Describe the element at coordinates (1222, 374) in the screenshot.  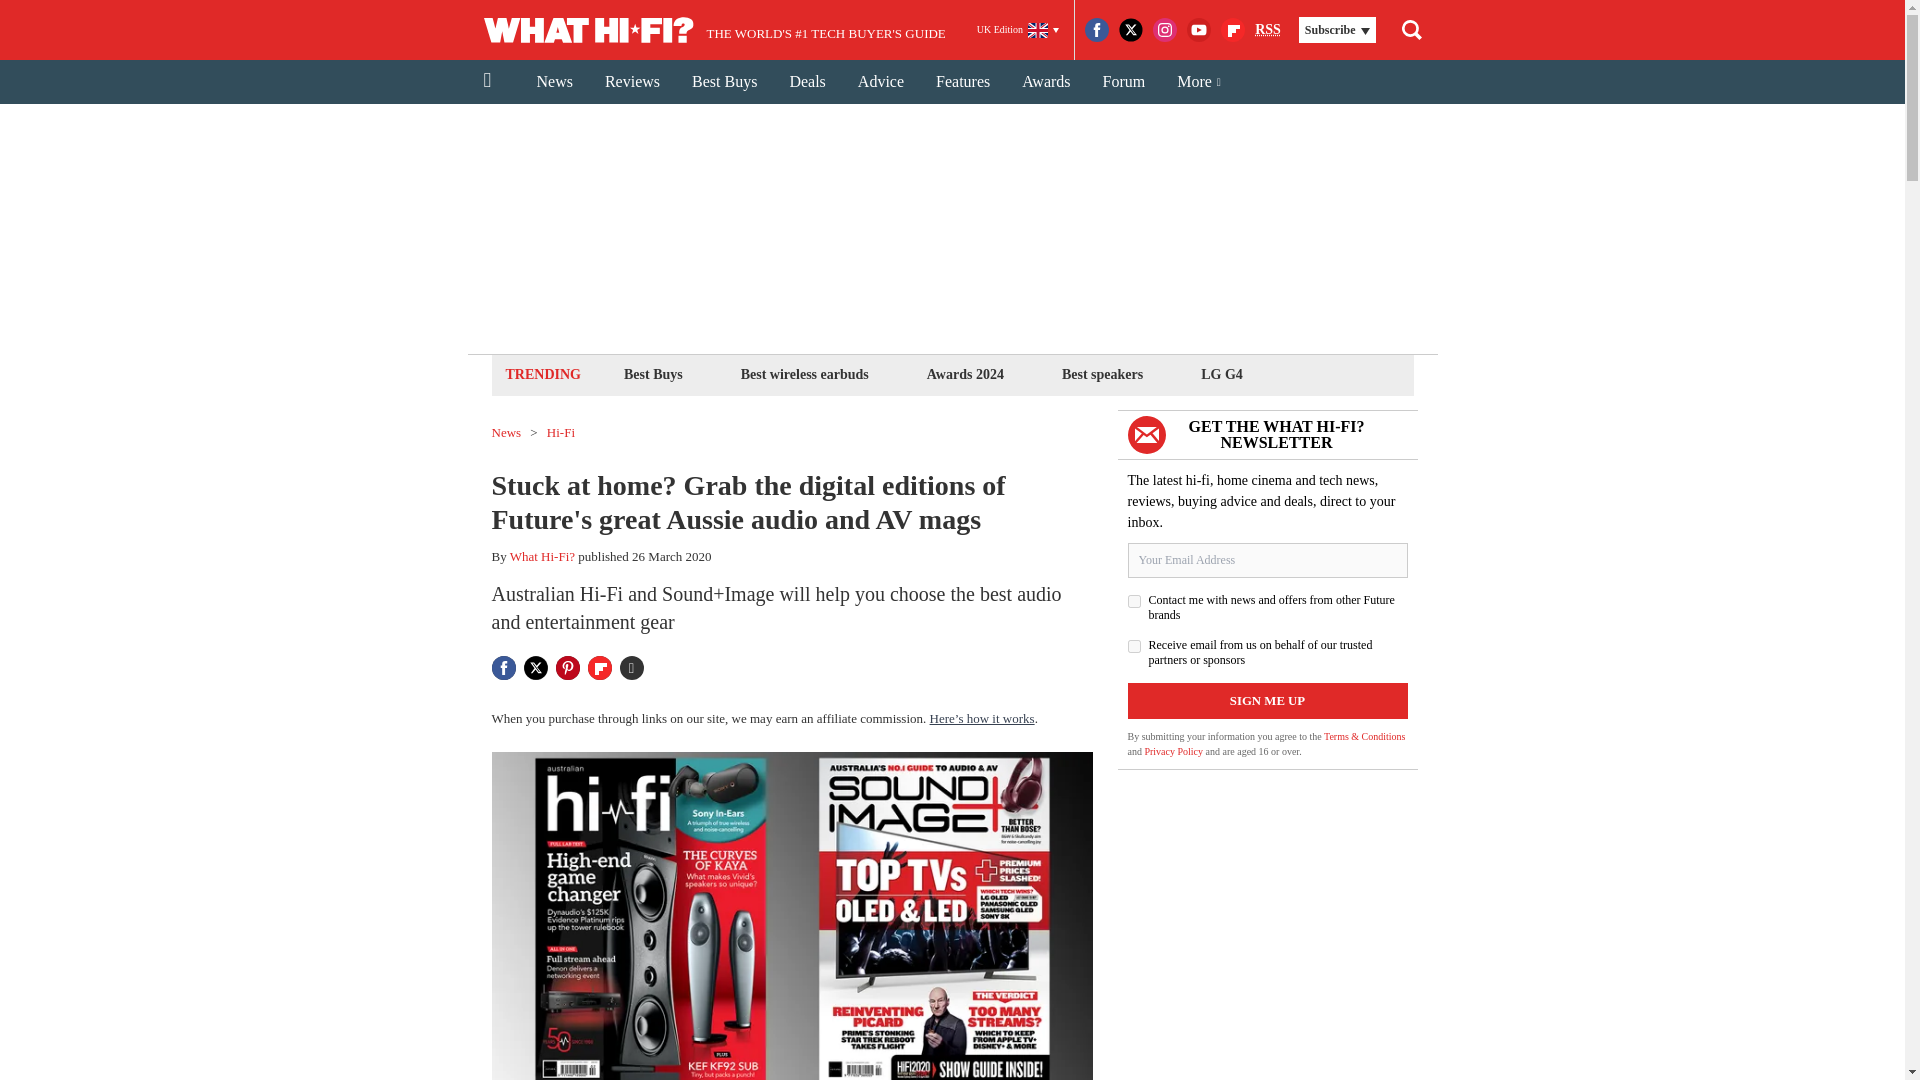
I see `LG G4` at that location.